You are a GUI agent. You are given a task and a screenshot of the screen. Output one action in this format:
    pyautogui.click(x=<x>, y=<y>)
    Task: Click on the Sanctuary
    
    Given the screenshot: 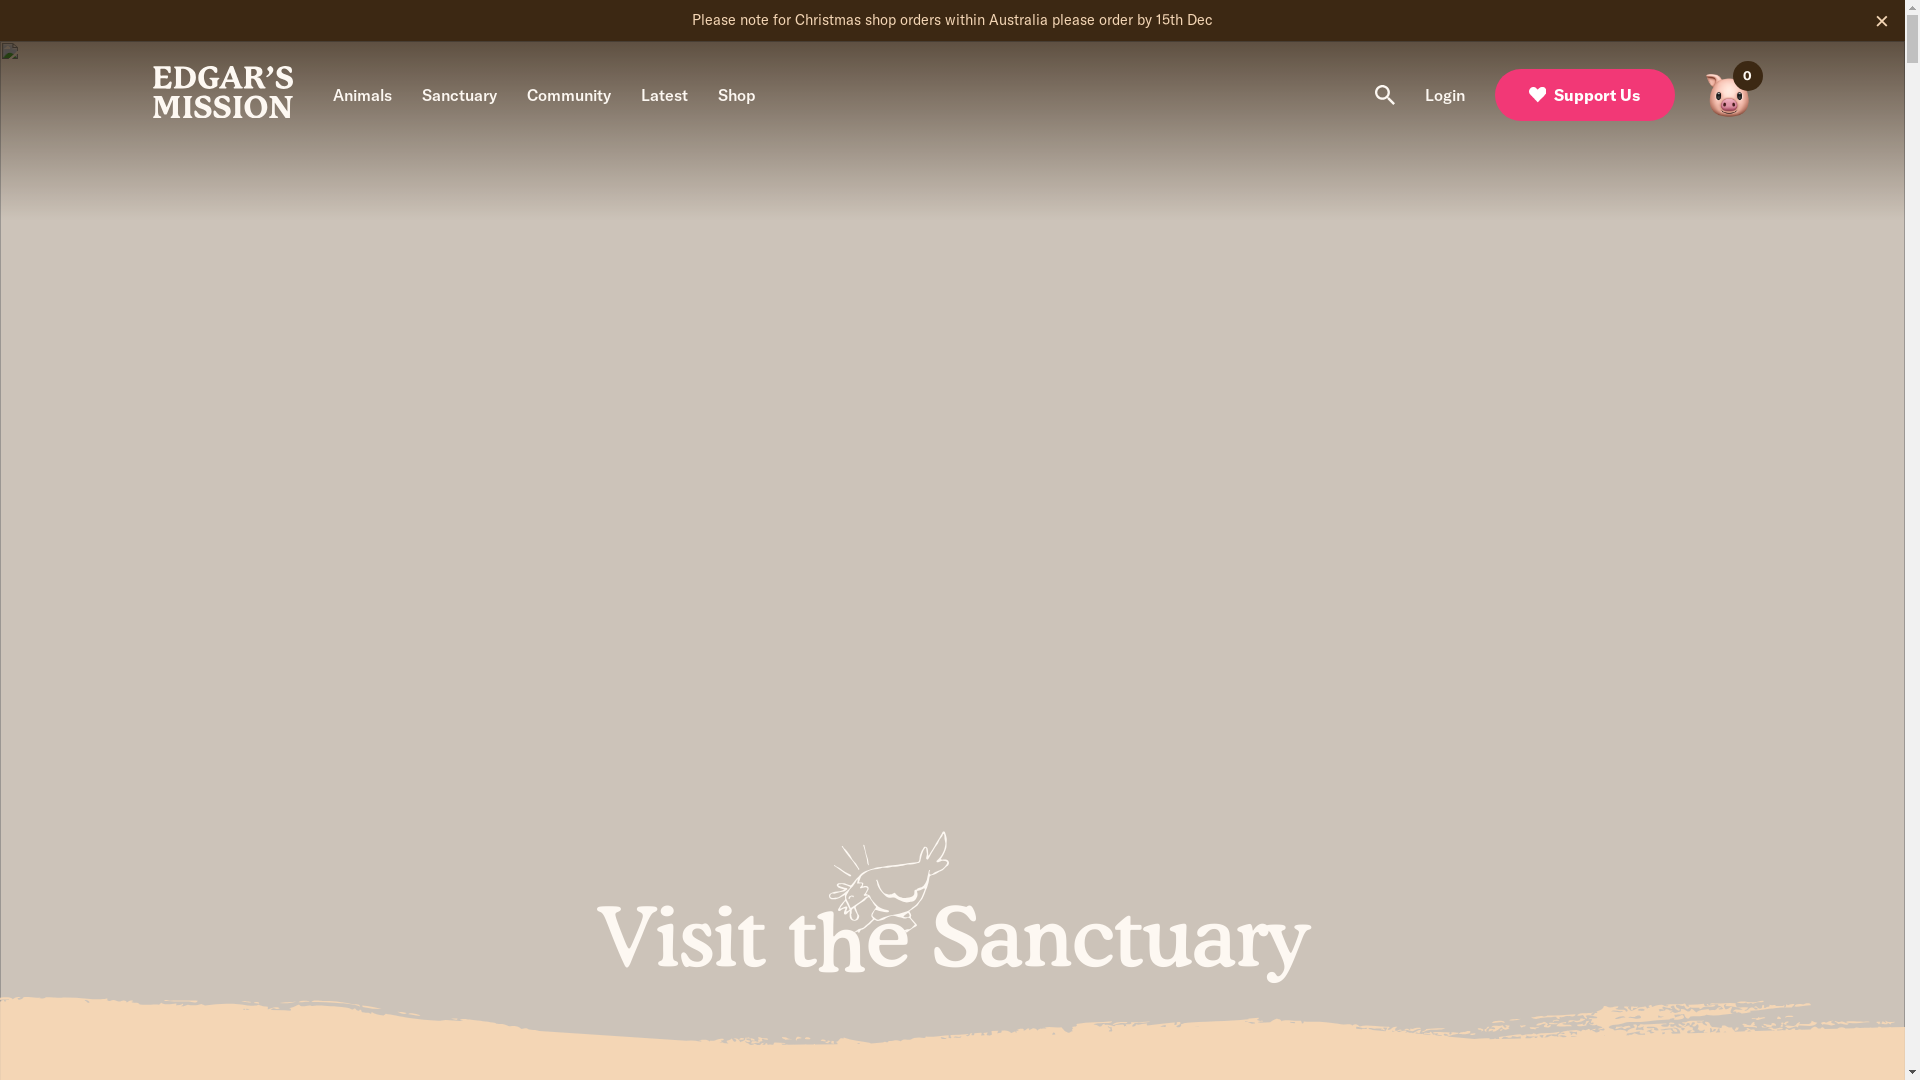 What is the action you would take?
    pyautogui.click(x=460, y=96)
    